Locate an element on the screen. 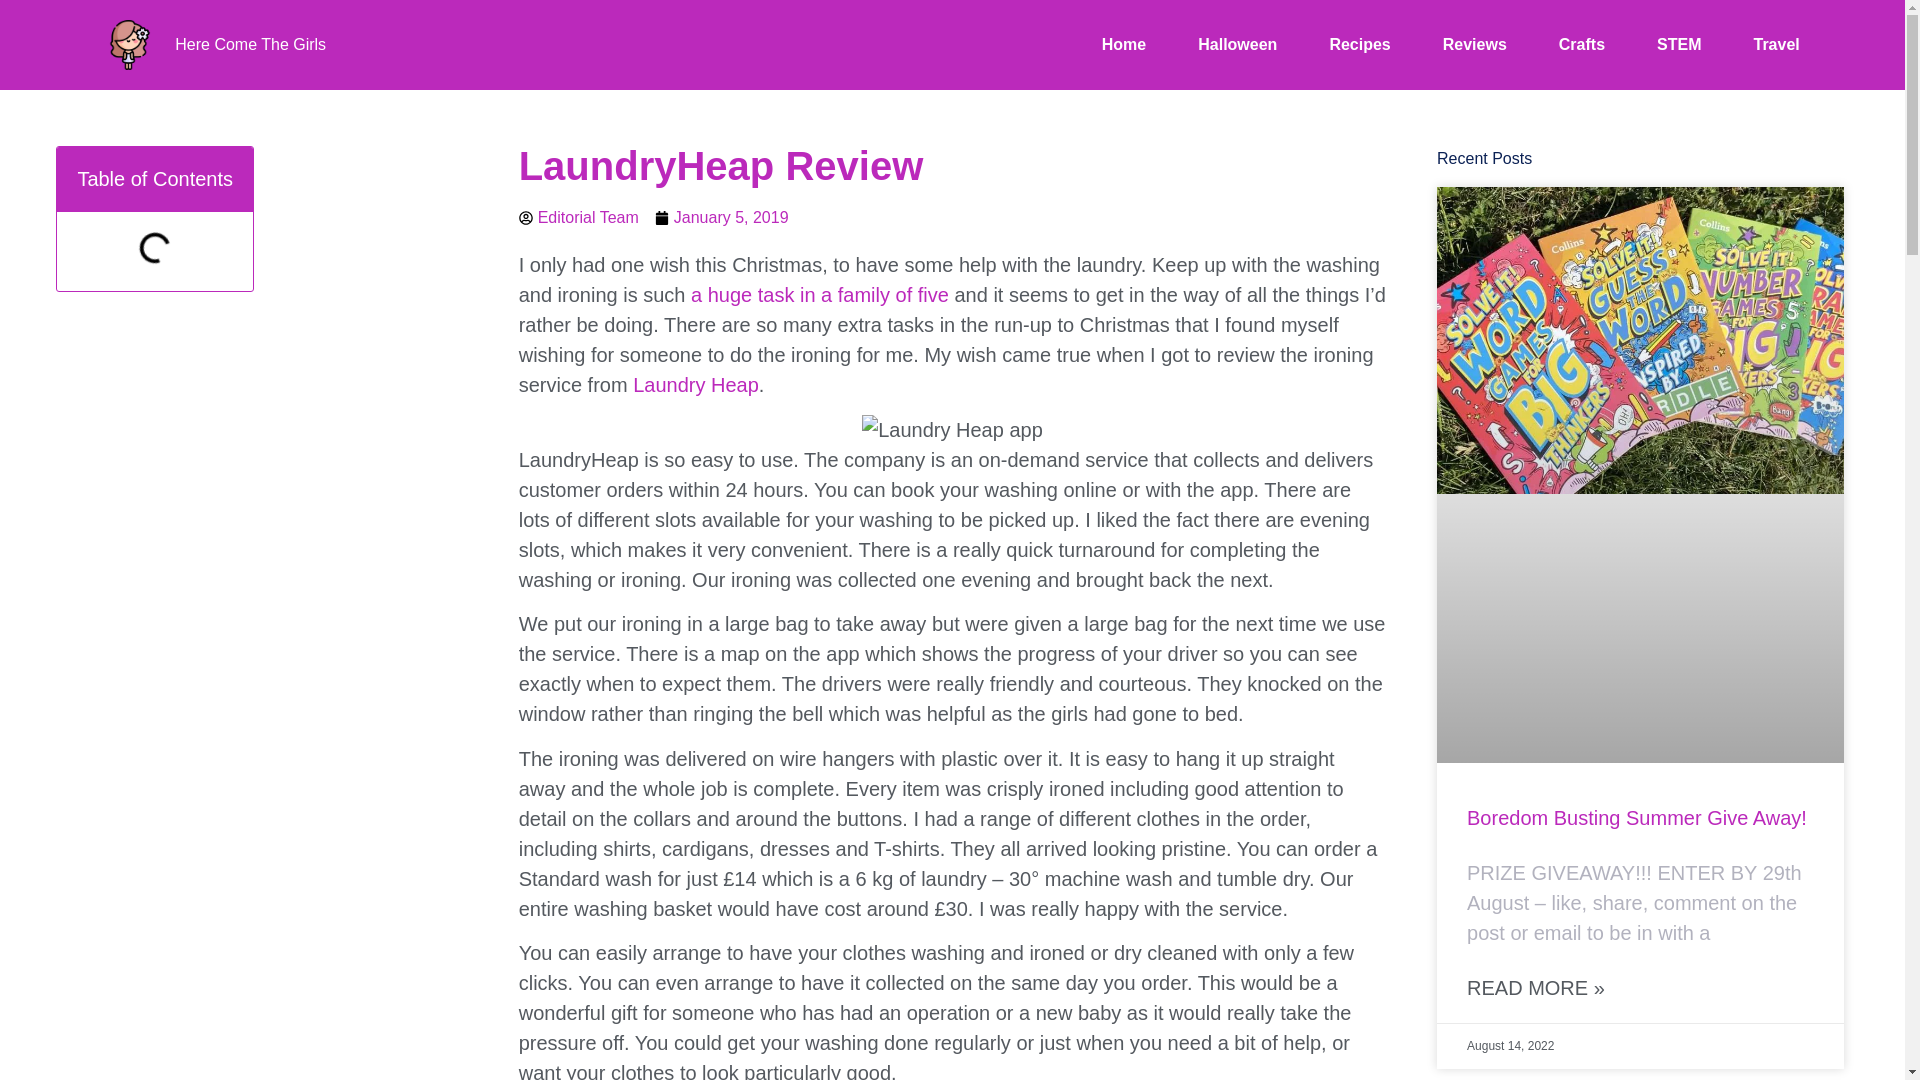 Image resolution: width=1920 pixels, height=1080 pixels. Here Come The Girls is located at coordinates (250, 44).